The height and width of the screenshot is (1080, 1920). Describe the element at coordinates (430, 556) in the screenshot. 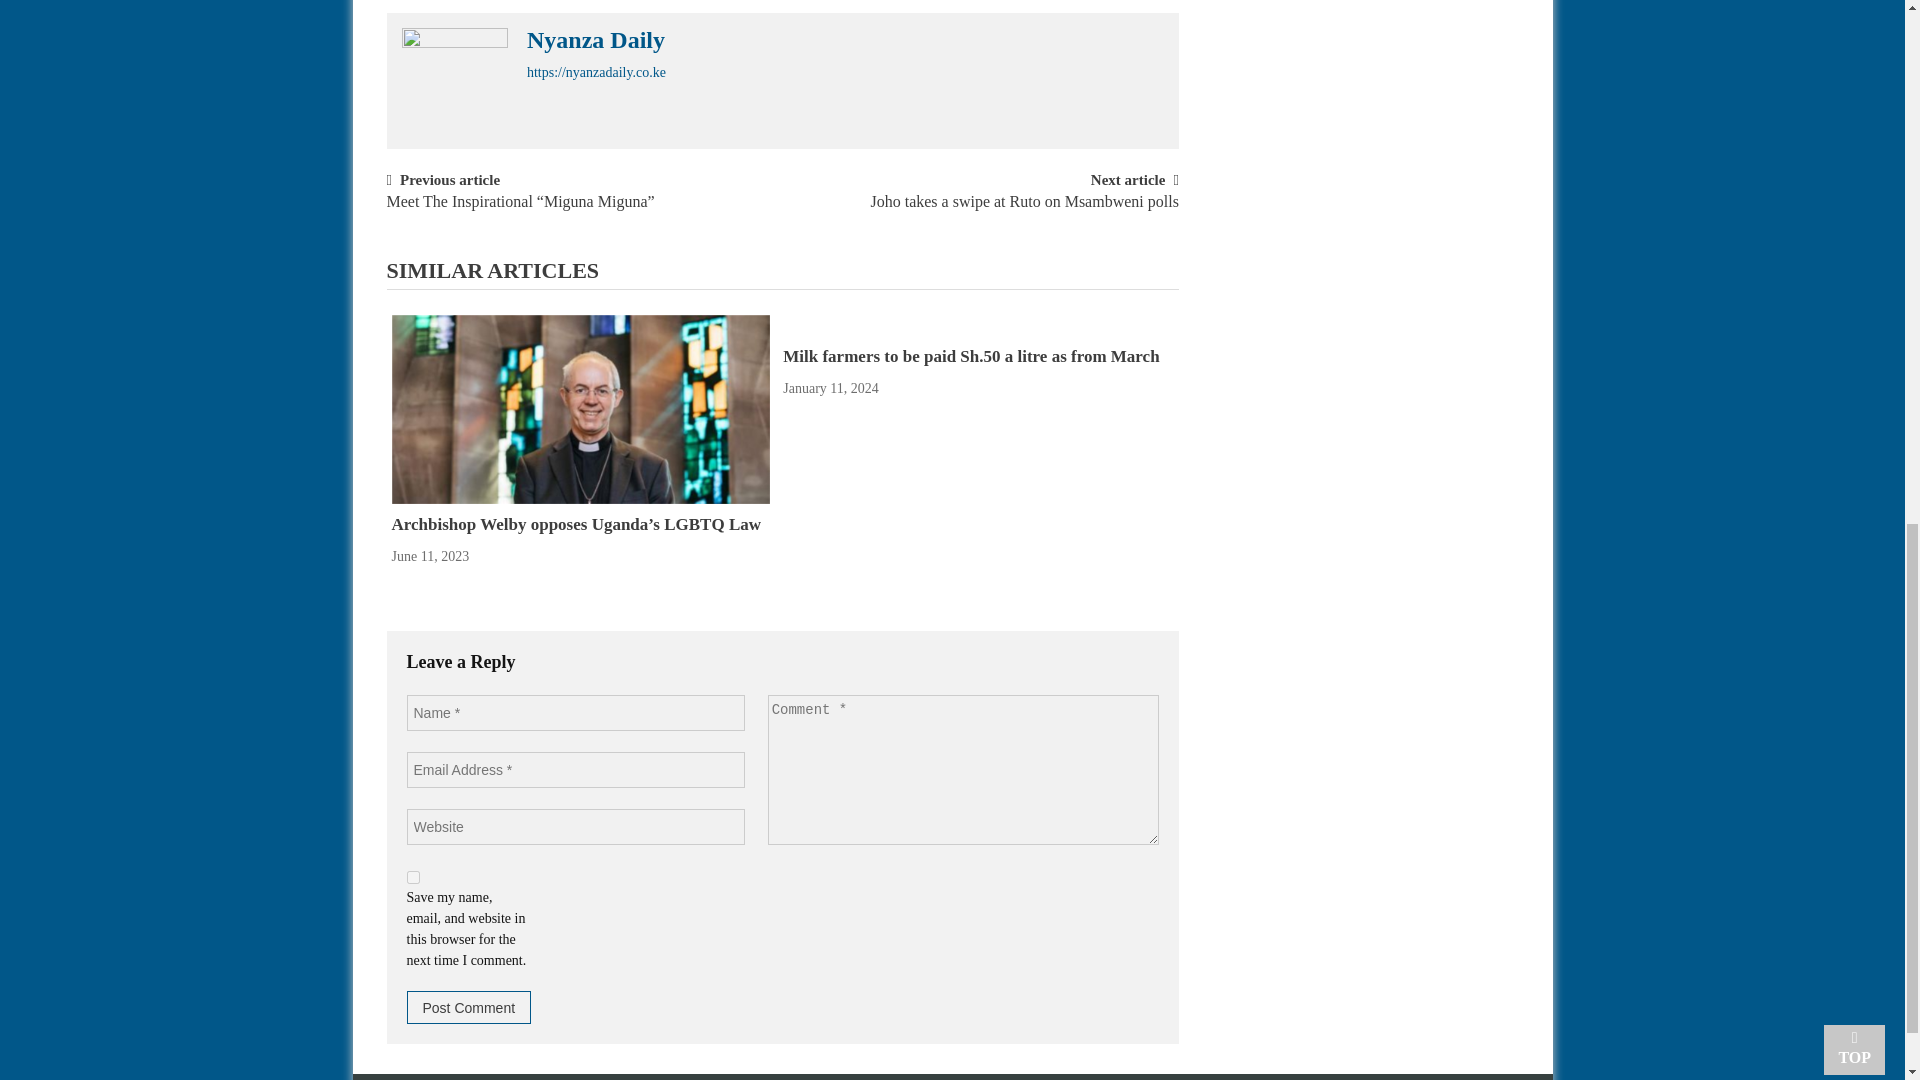

I see `June 11, 2023` at that location.